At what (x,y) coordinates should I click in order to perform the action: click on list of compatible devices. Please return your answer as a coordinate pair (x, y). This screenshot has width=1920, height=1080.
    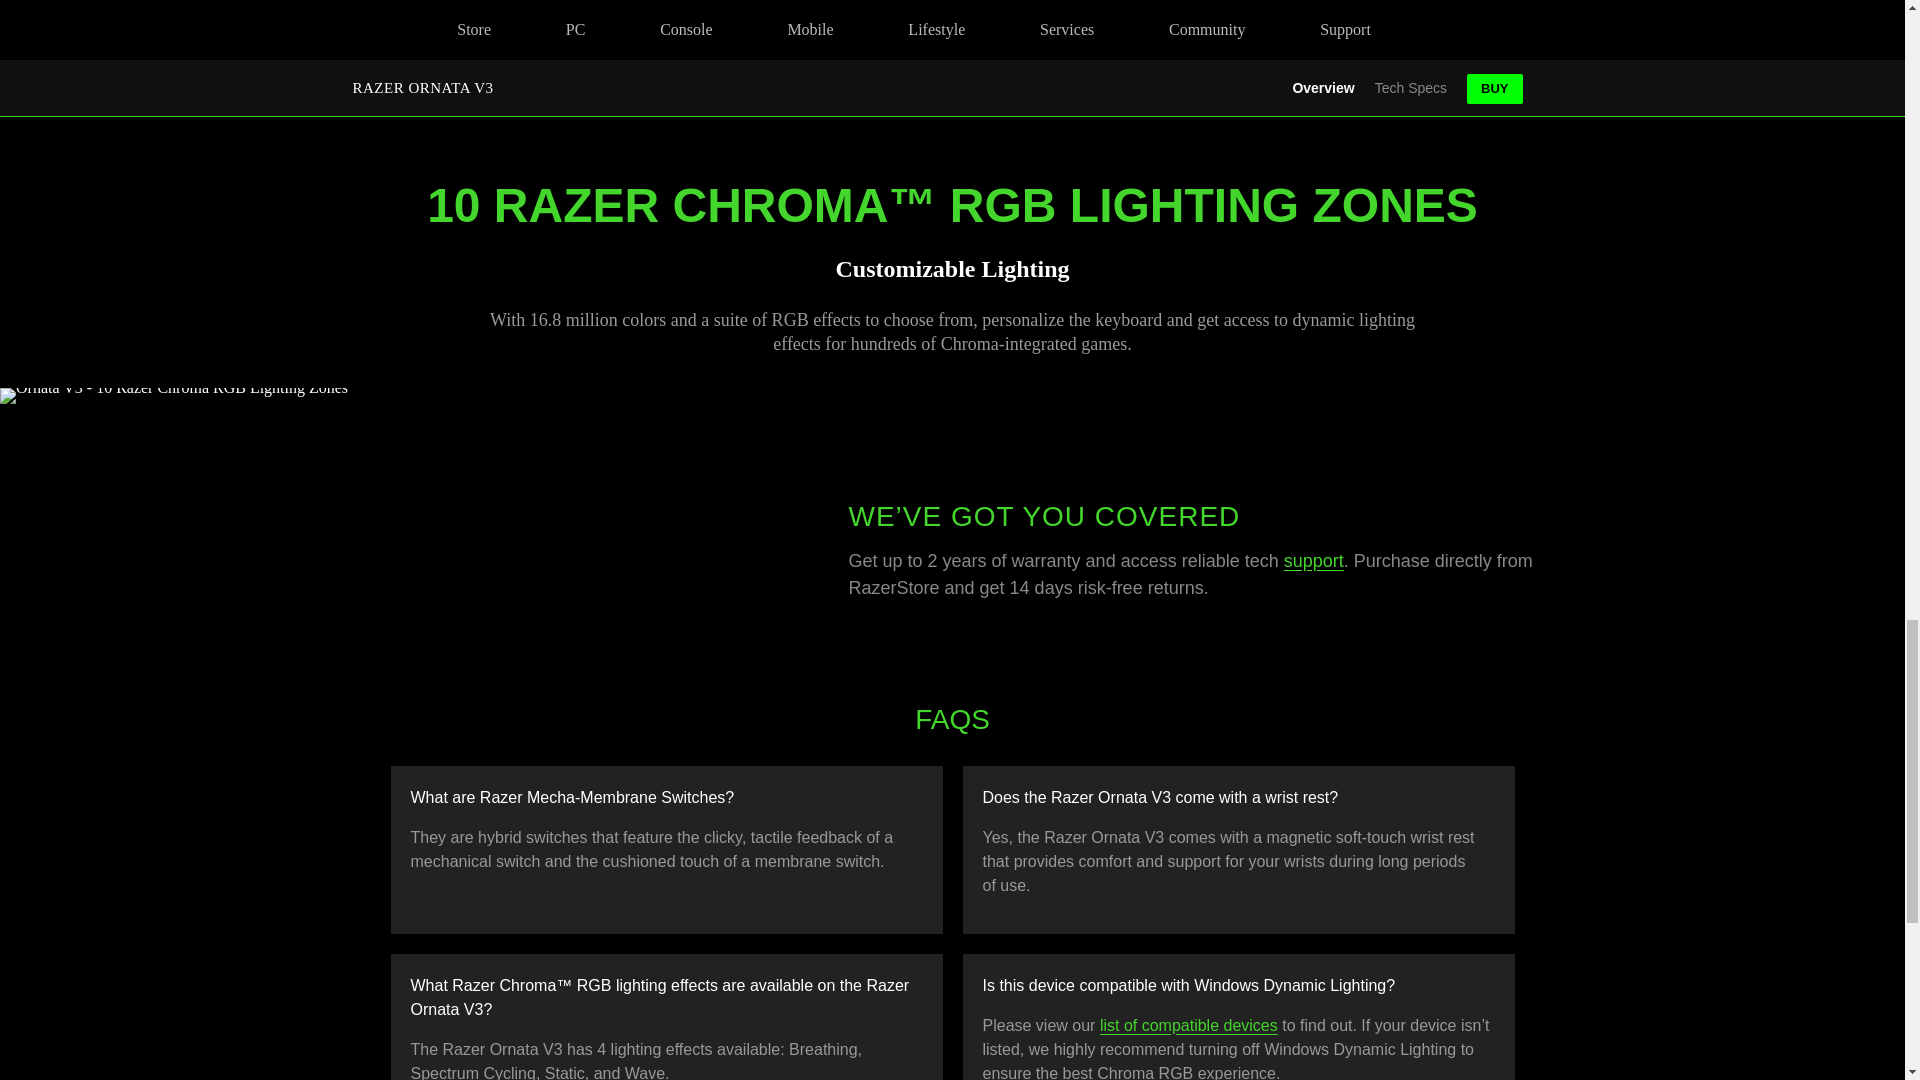
    Looking at the image, I should click on (1189, 1025).